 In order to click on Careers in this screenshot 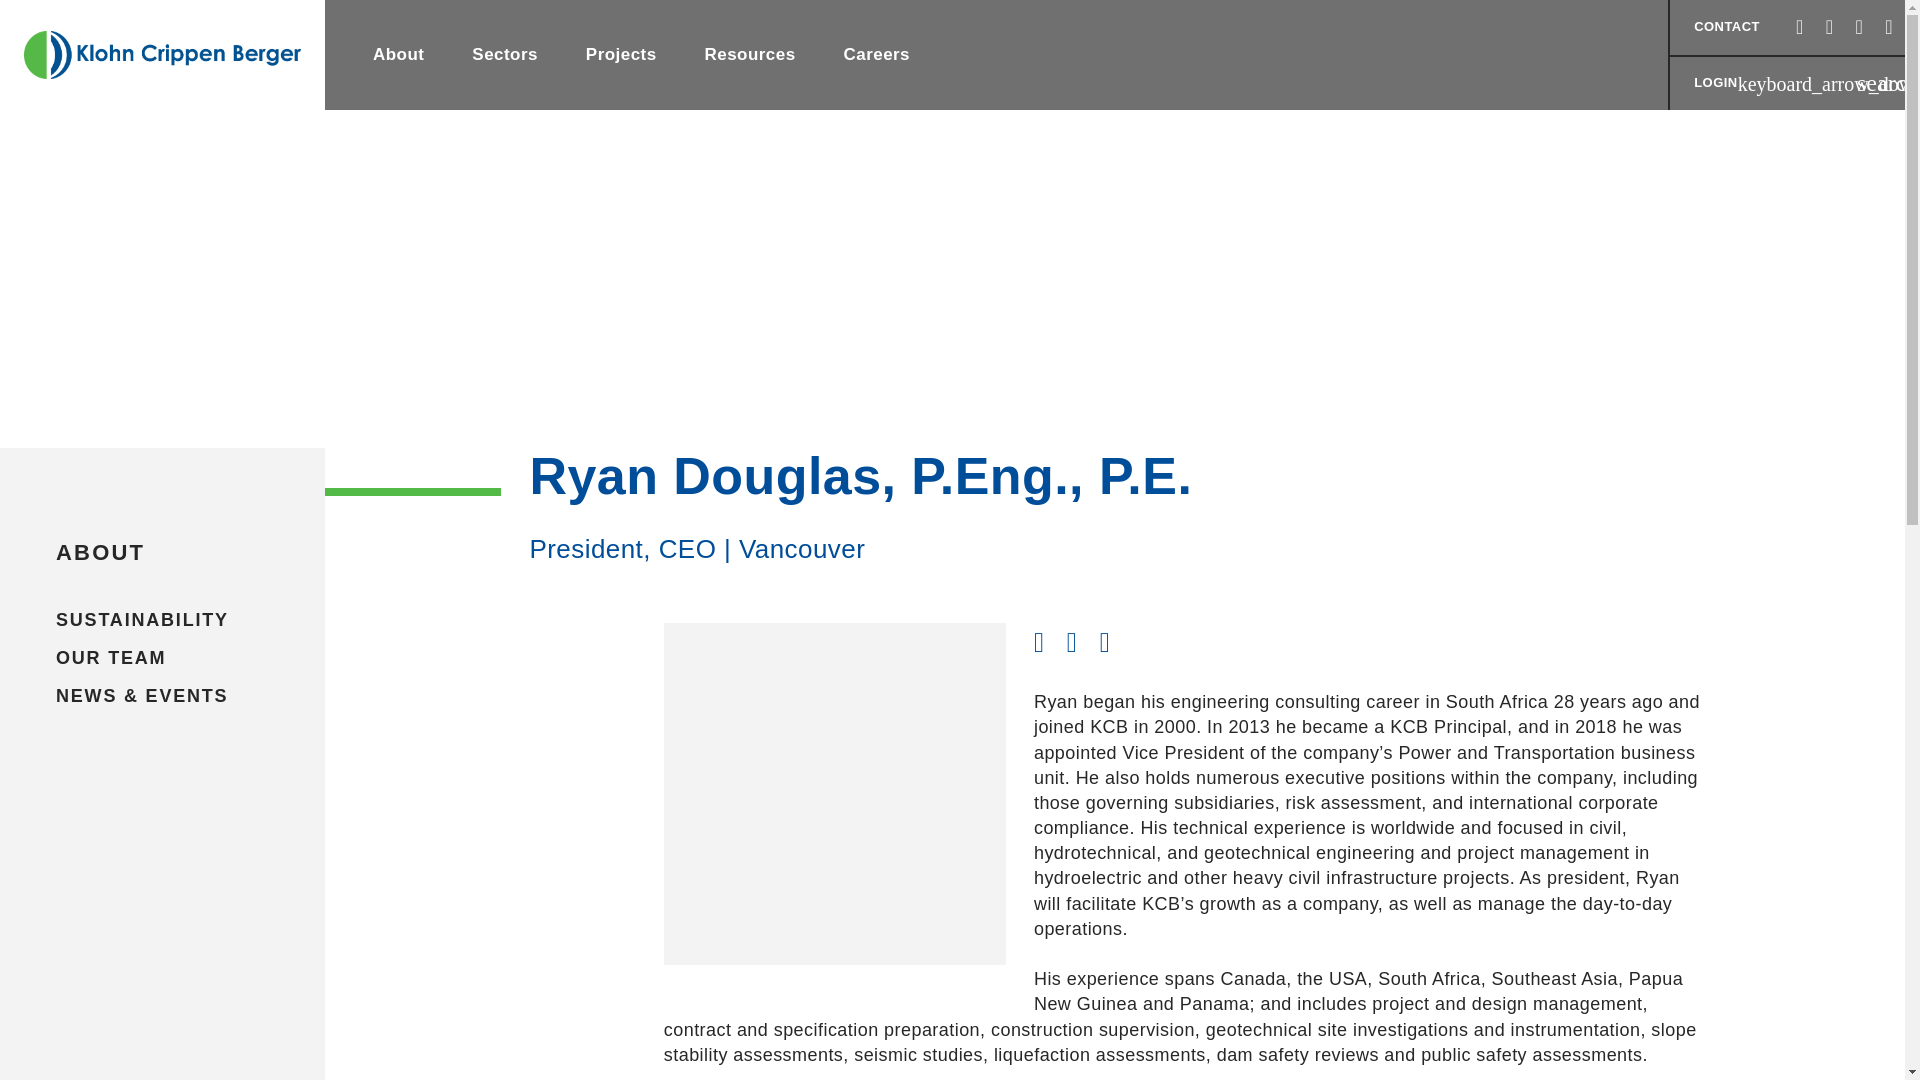, I will do `click(876, 55)`.